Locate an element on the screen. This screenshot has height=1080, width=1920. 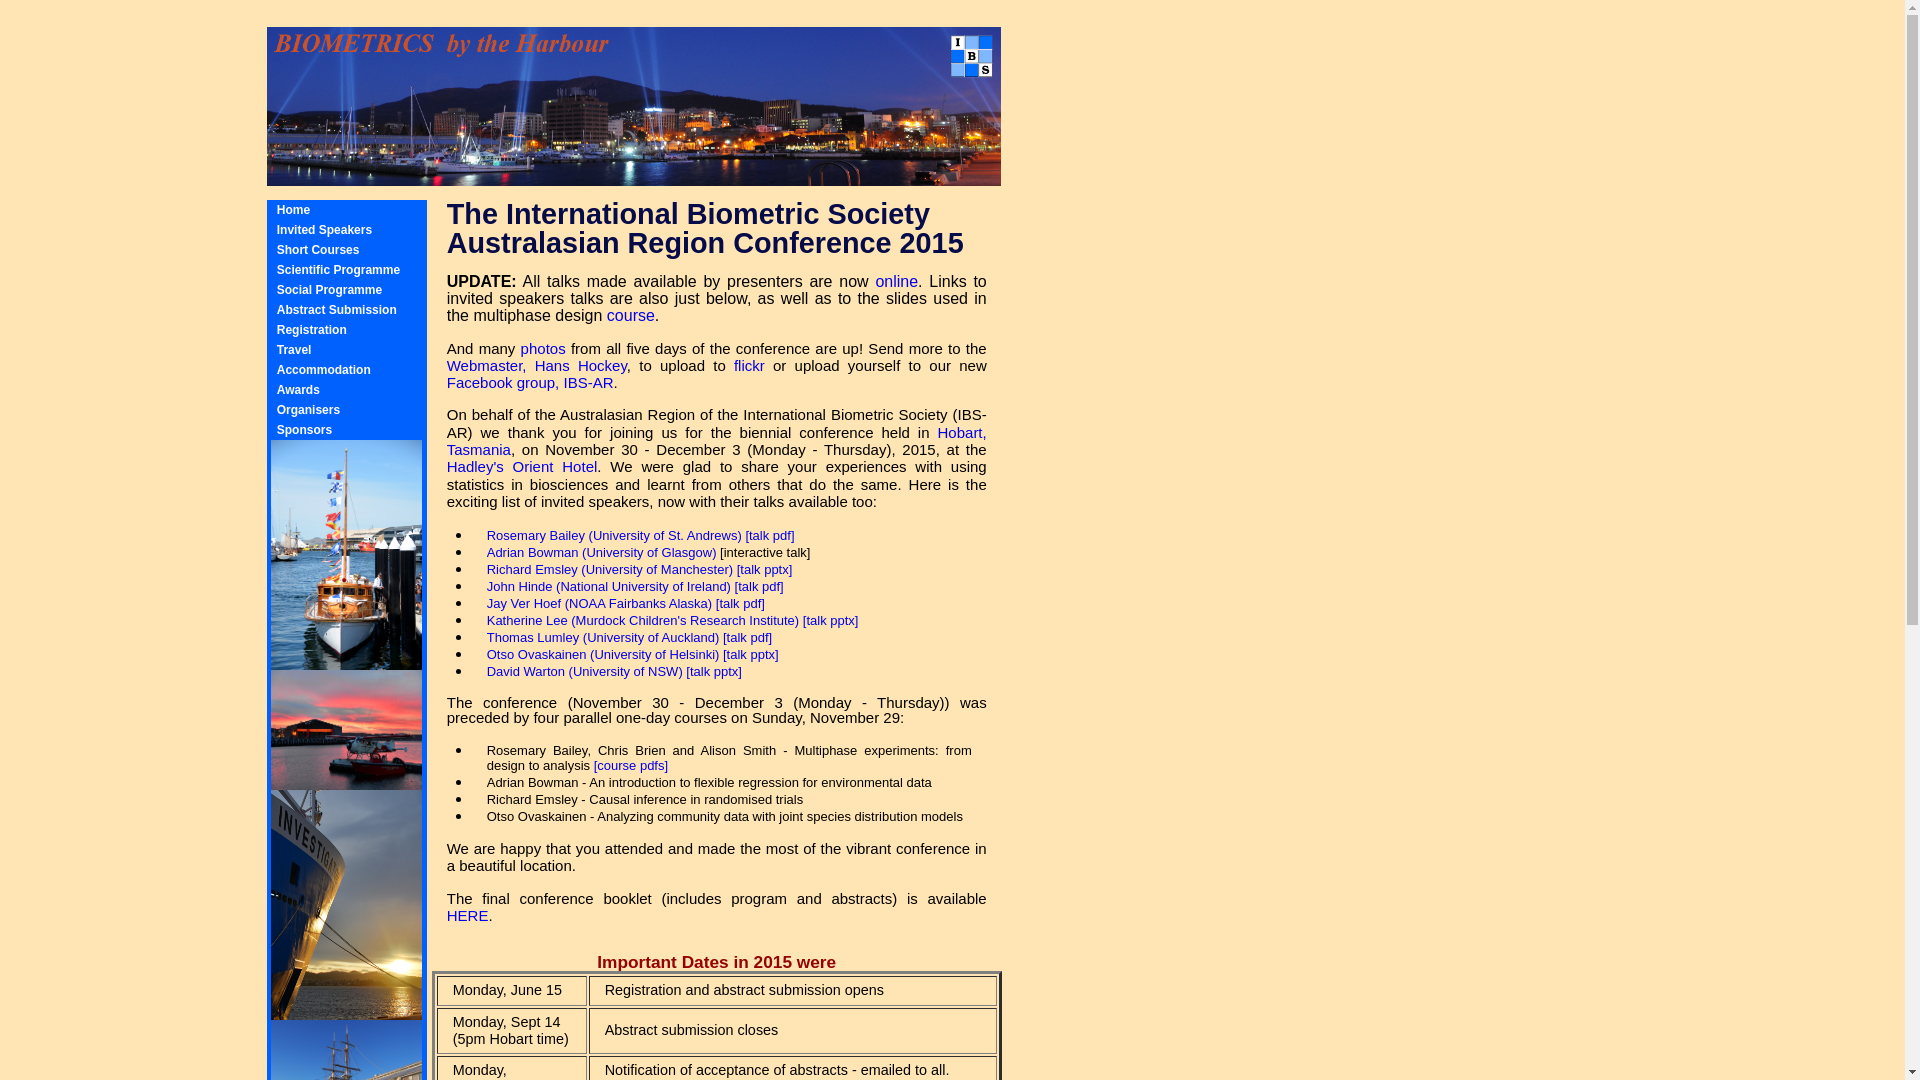
Thomas Lumley (University of Auckland) is located at coordinates (604, 638).